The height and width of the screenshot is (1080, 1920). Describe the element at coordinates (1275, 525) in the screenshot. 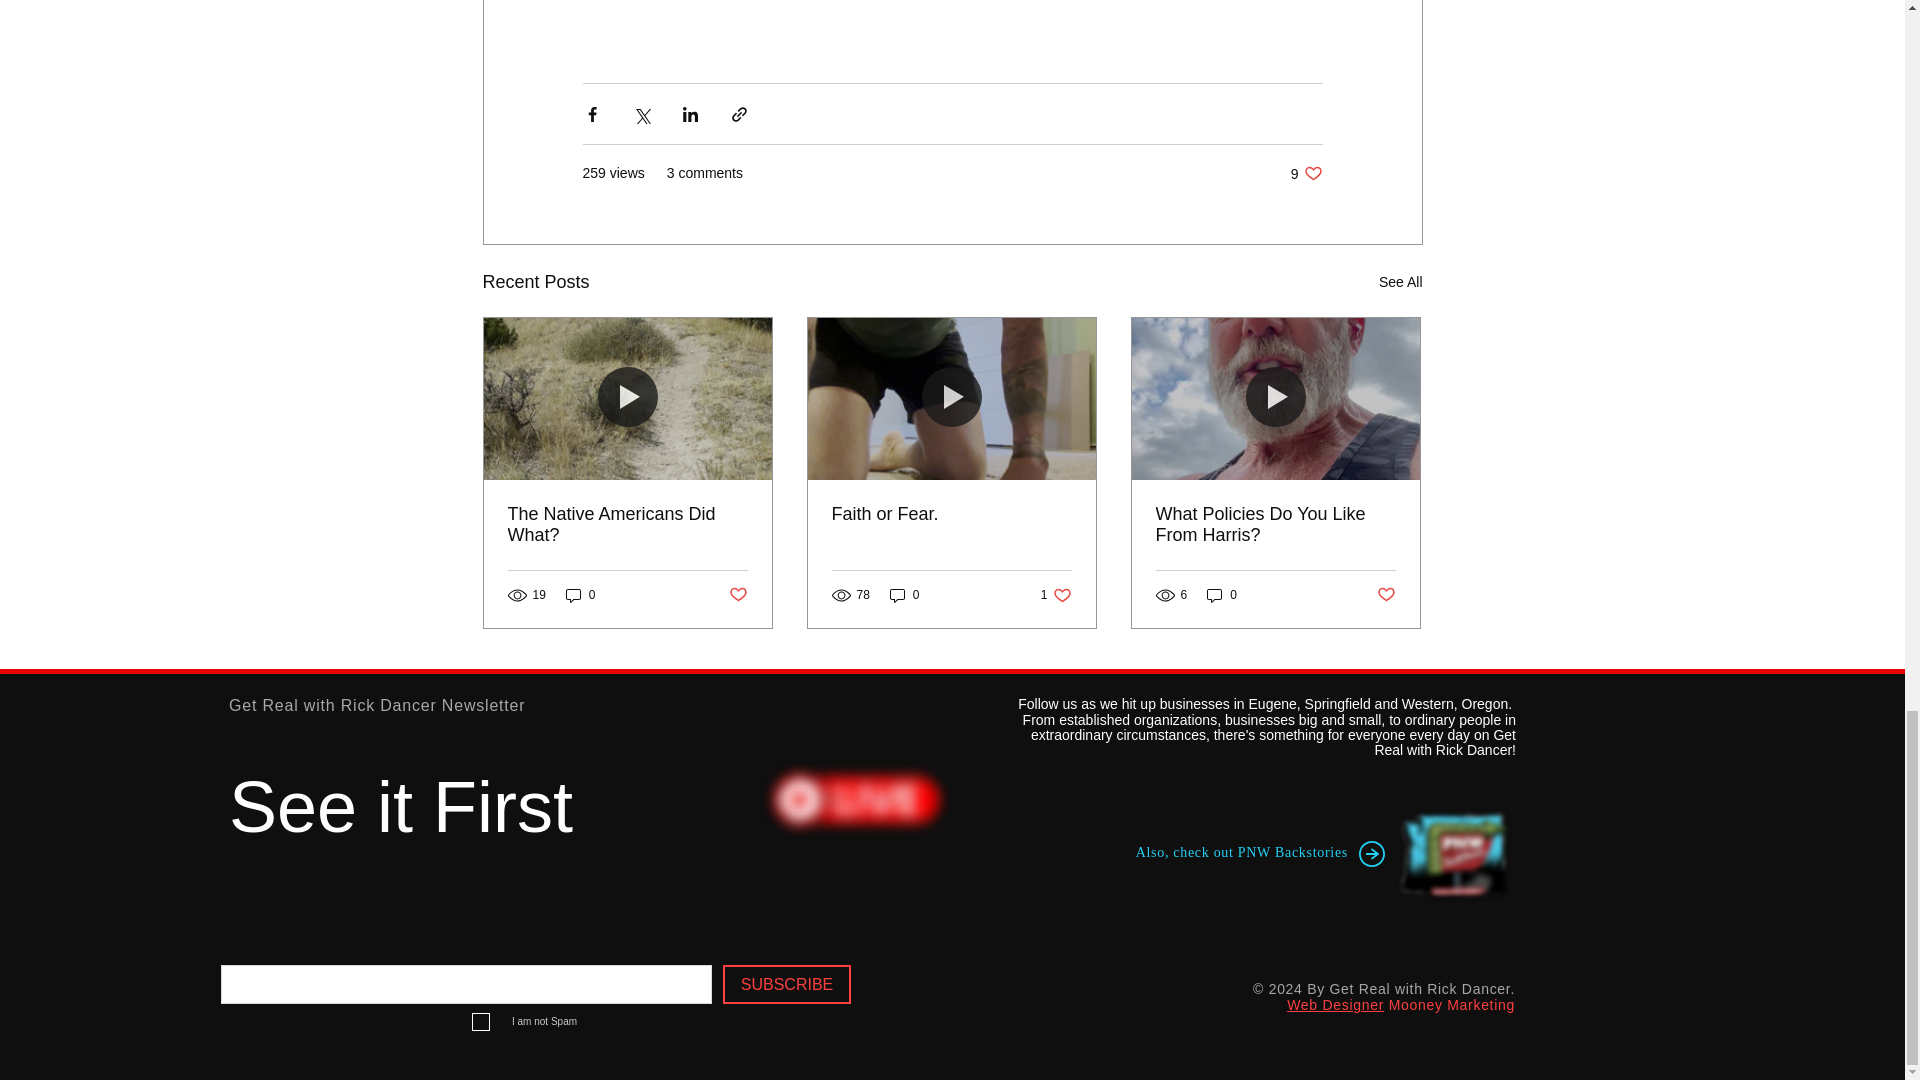

I see `What Policies Do You Like From Harris?` at that location.